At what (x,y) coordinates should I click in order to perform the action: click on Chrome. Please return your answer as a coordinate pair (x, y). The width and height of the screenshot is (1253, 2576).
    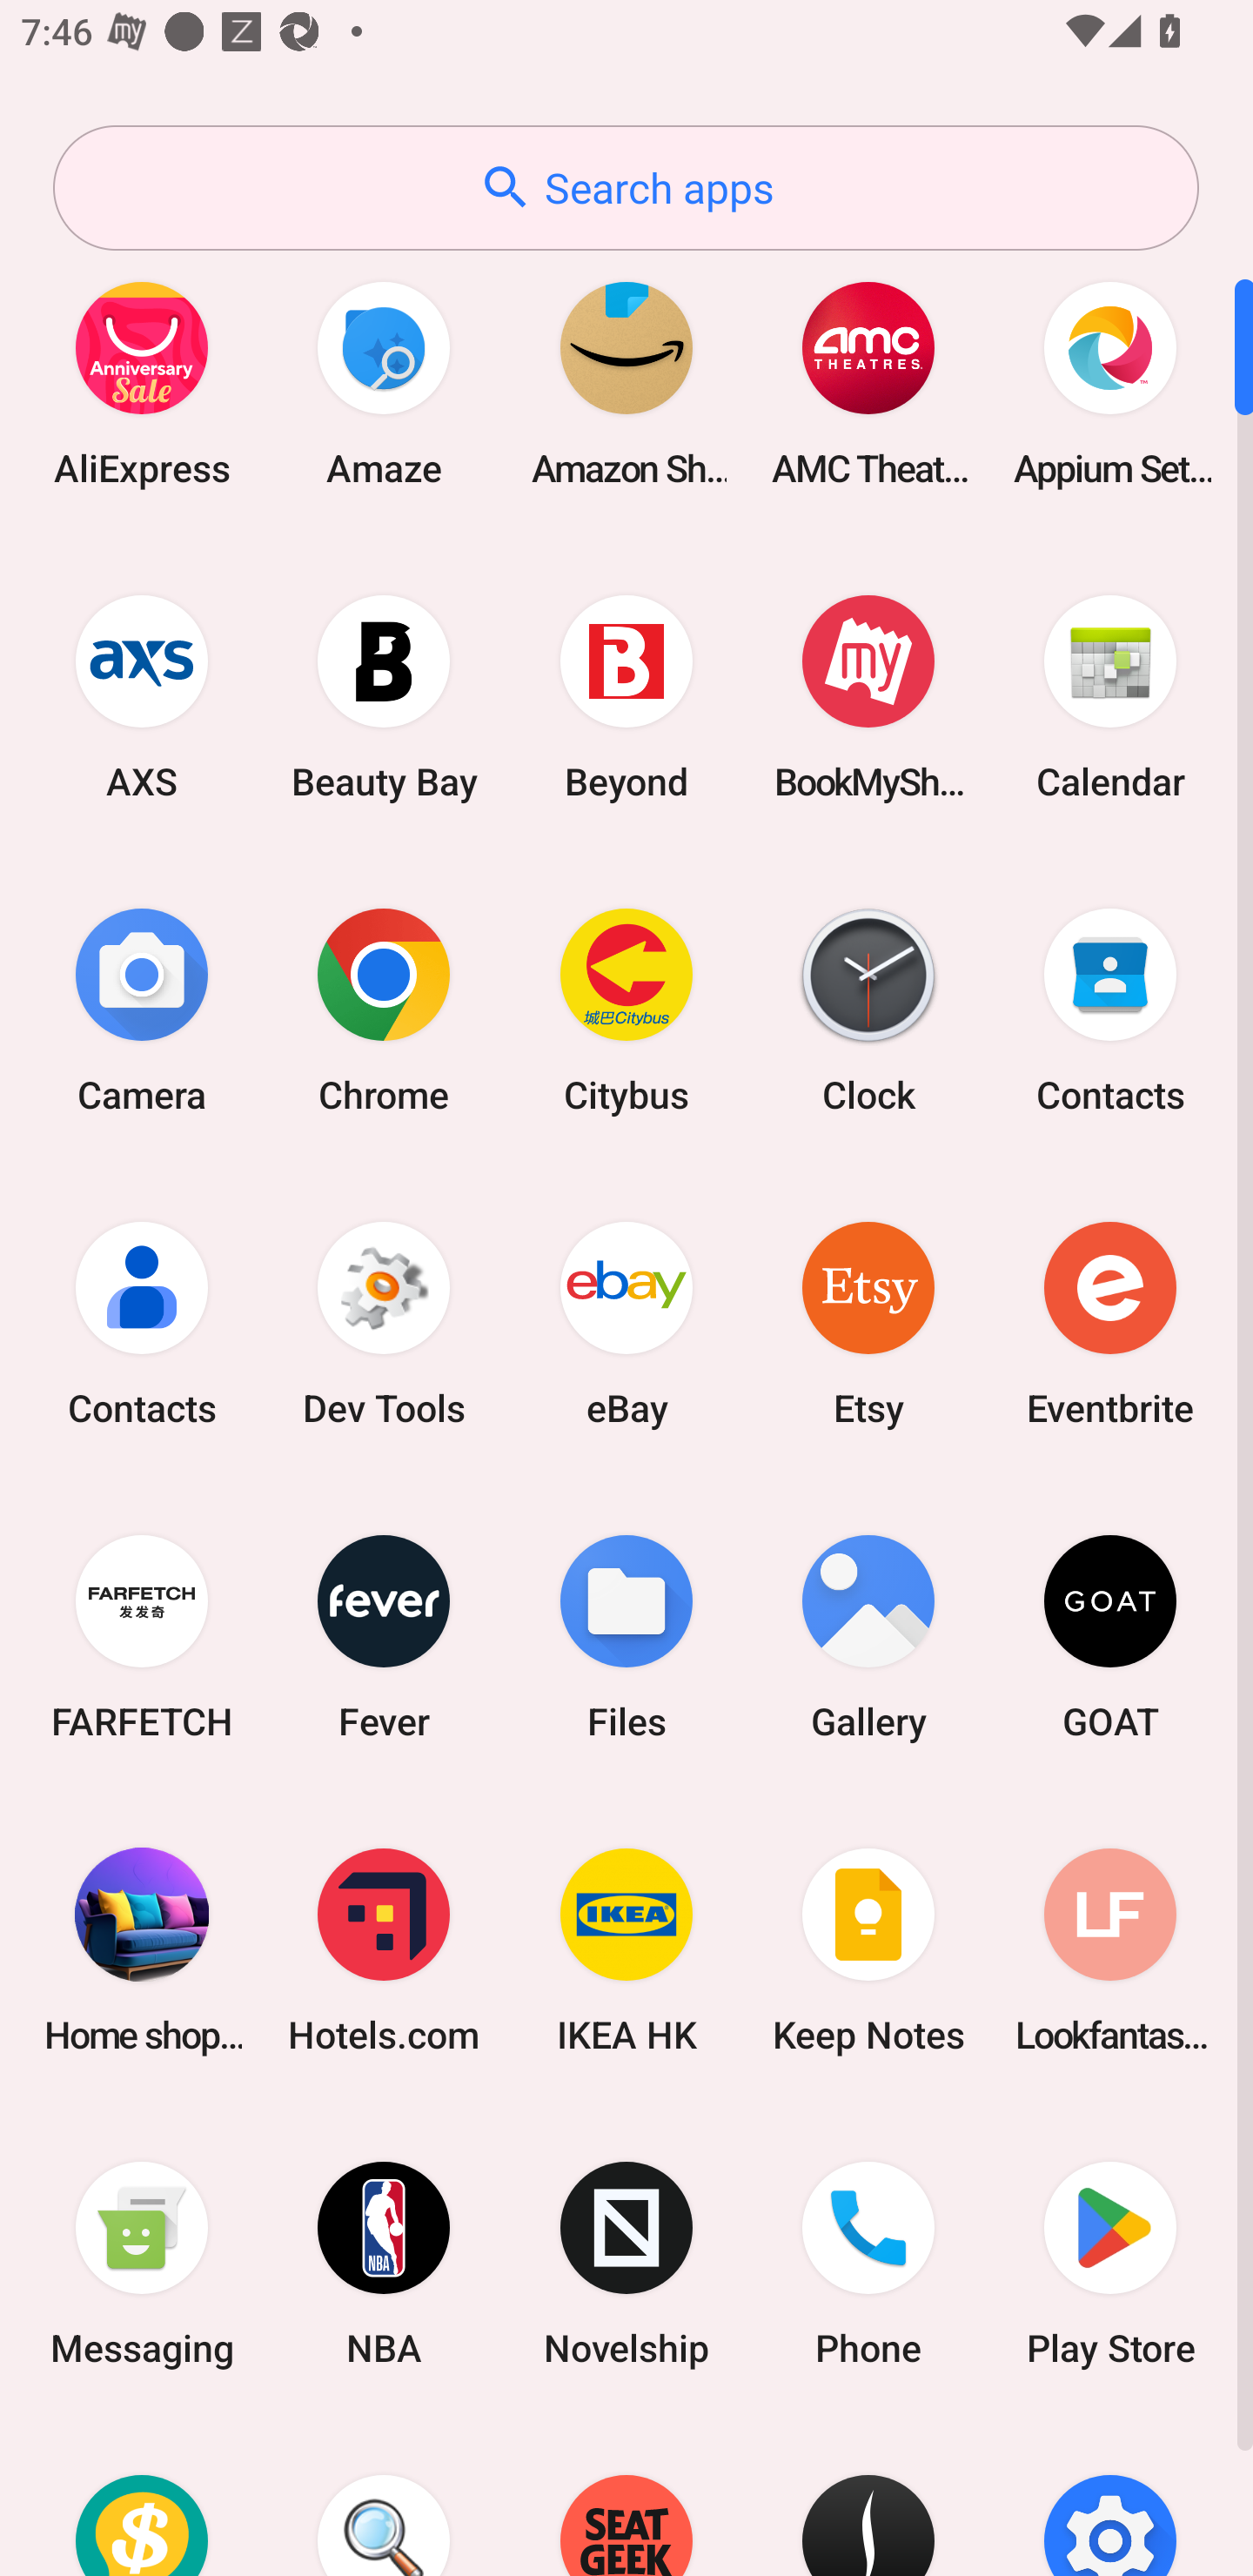
    Looking at the image, I should click on (384, 1010).